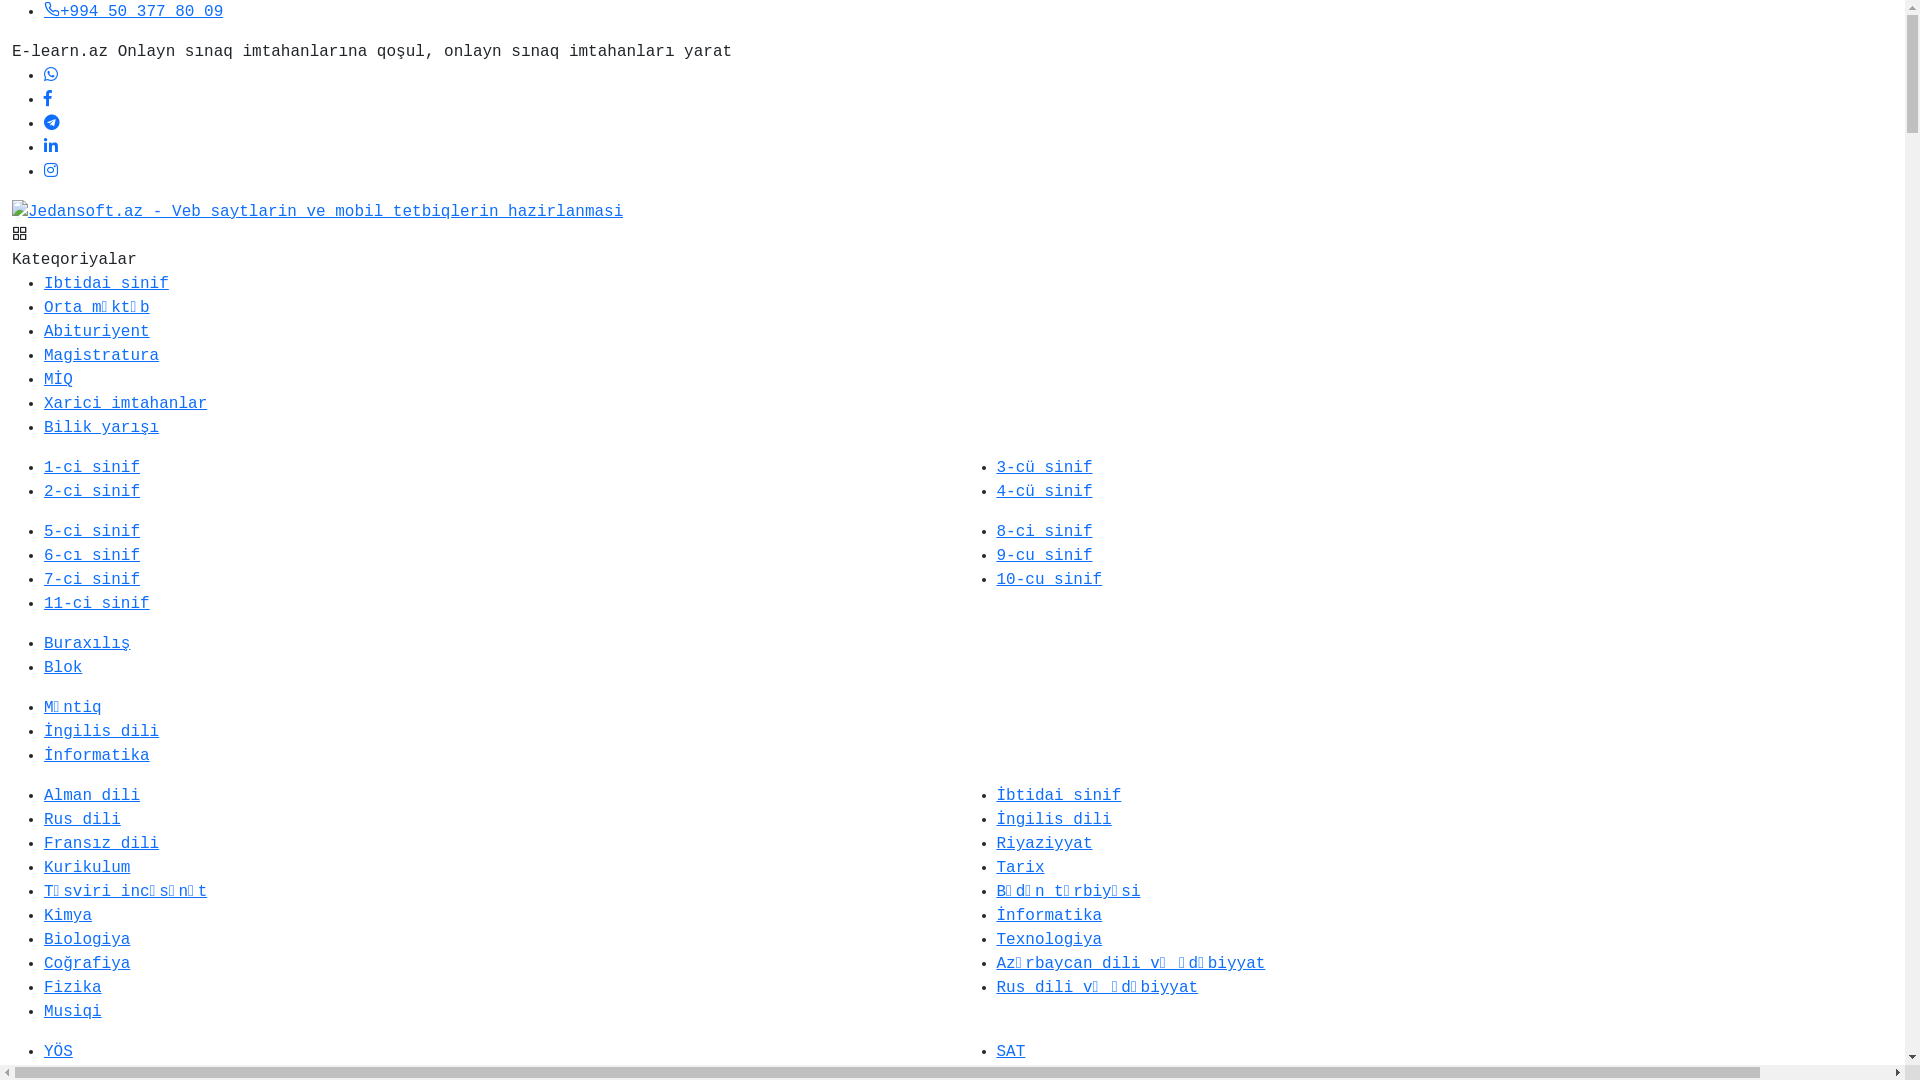  What do you see at coordinates (1044, 556) in the screenshot?
I see `9-cu sinif` at bounding box center [1044, 556].